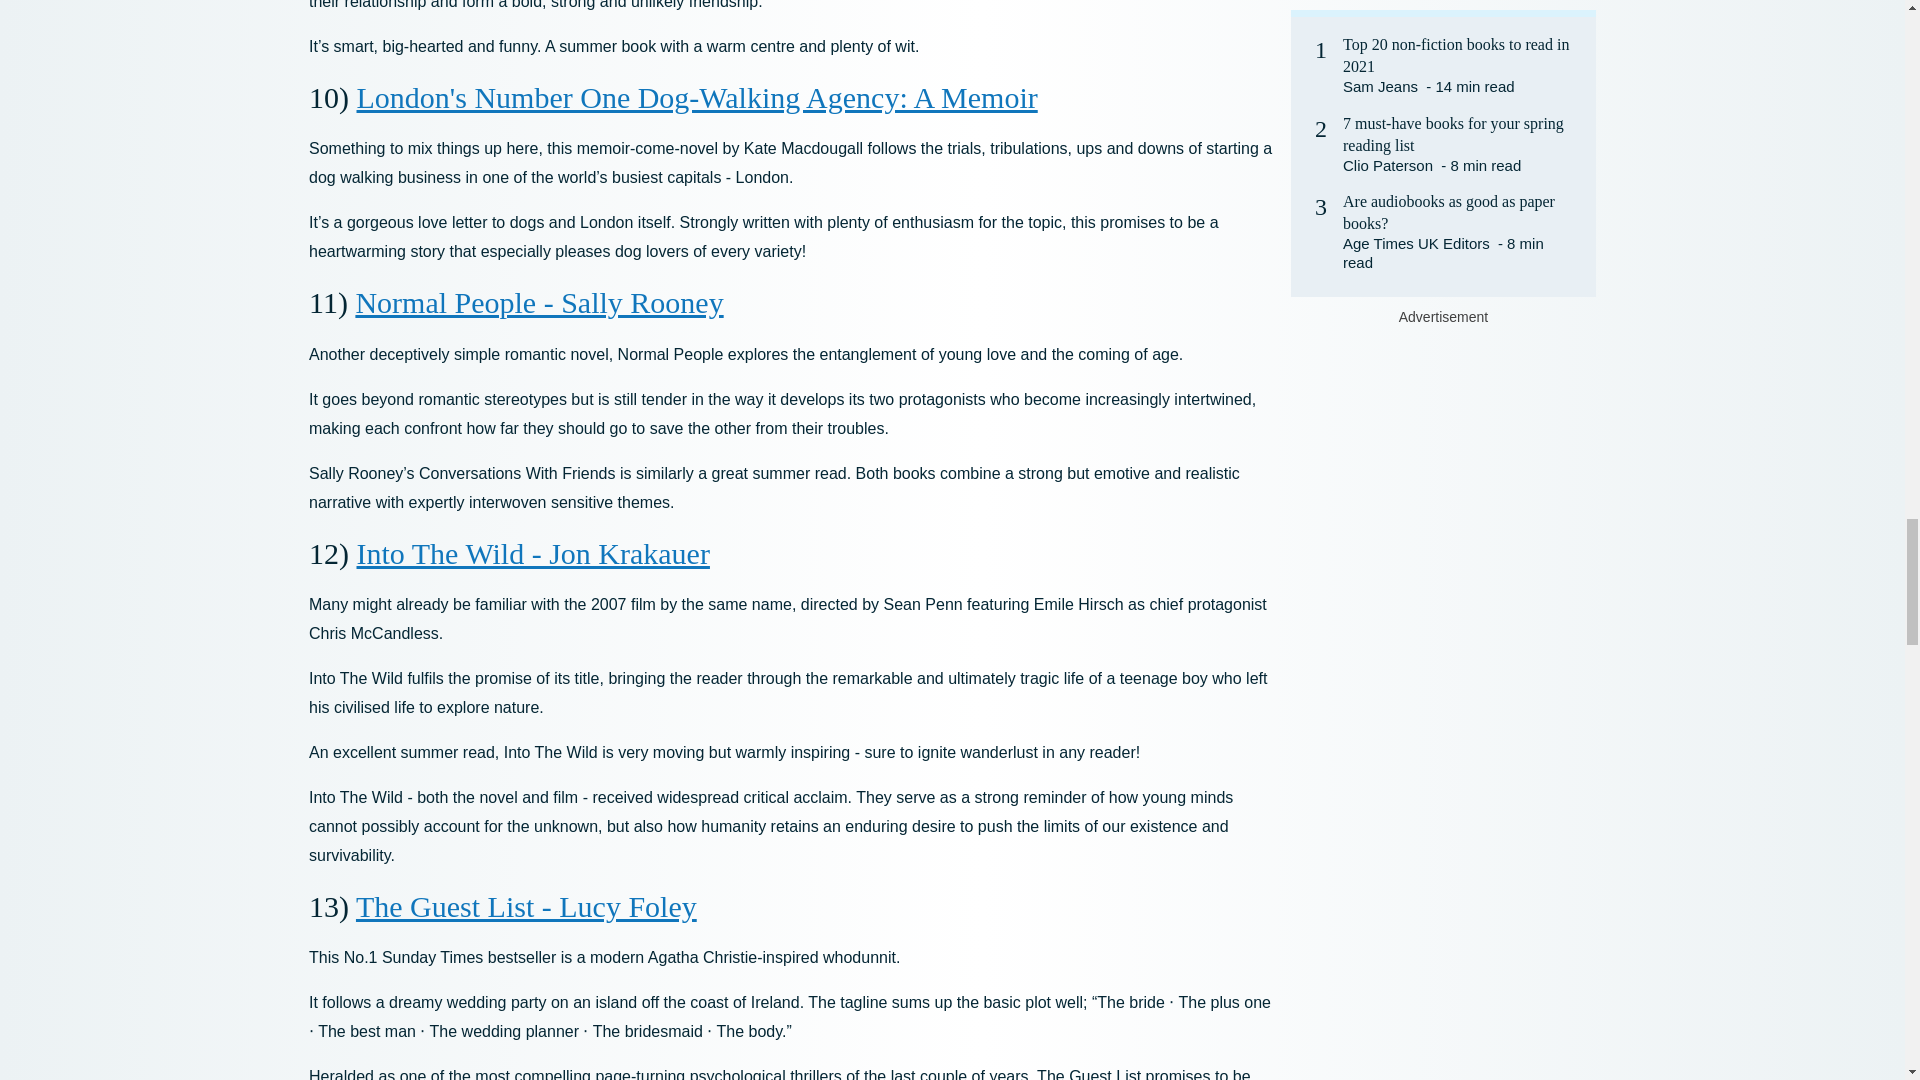 The width and height of the screenshot is (1920, 1080). Describe the element at coordinates (532, 553) in the screenshot. I see `Into The Wild - Jon Krakauer` at that location.